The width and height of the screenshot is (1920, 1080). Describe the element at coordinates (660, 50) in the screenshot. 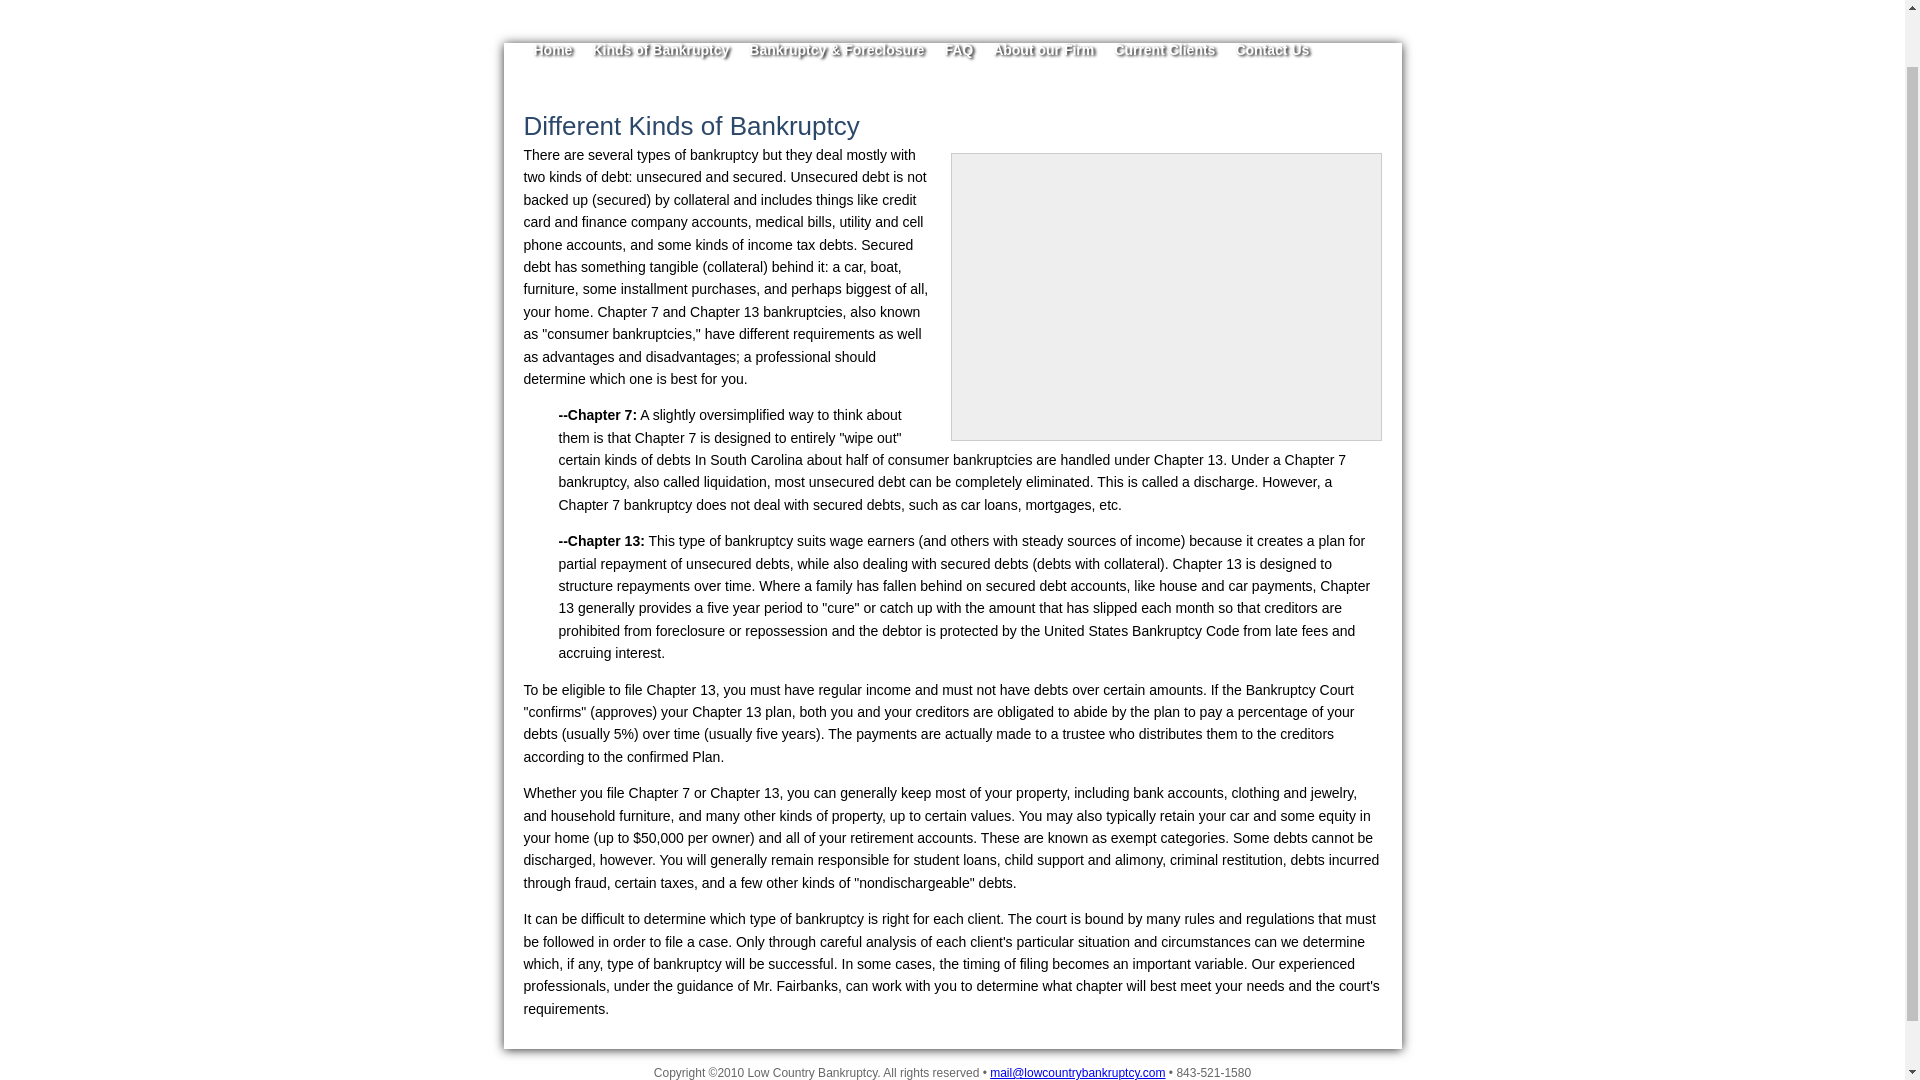

I see `Kinds of Bankruptcy` at that location.